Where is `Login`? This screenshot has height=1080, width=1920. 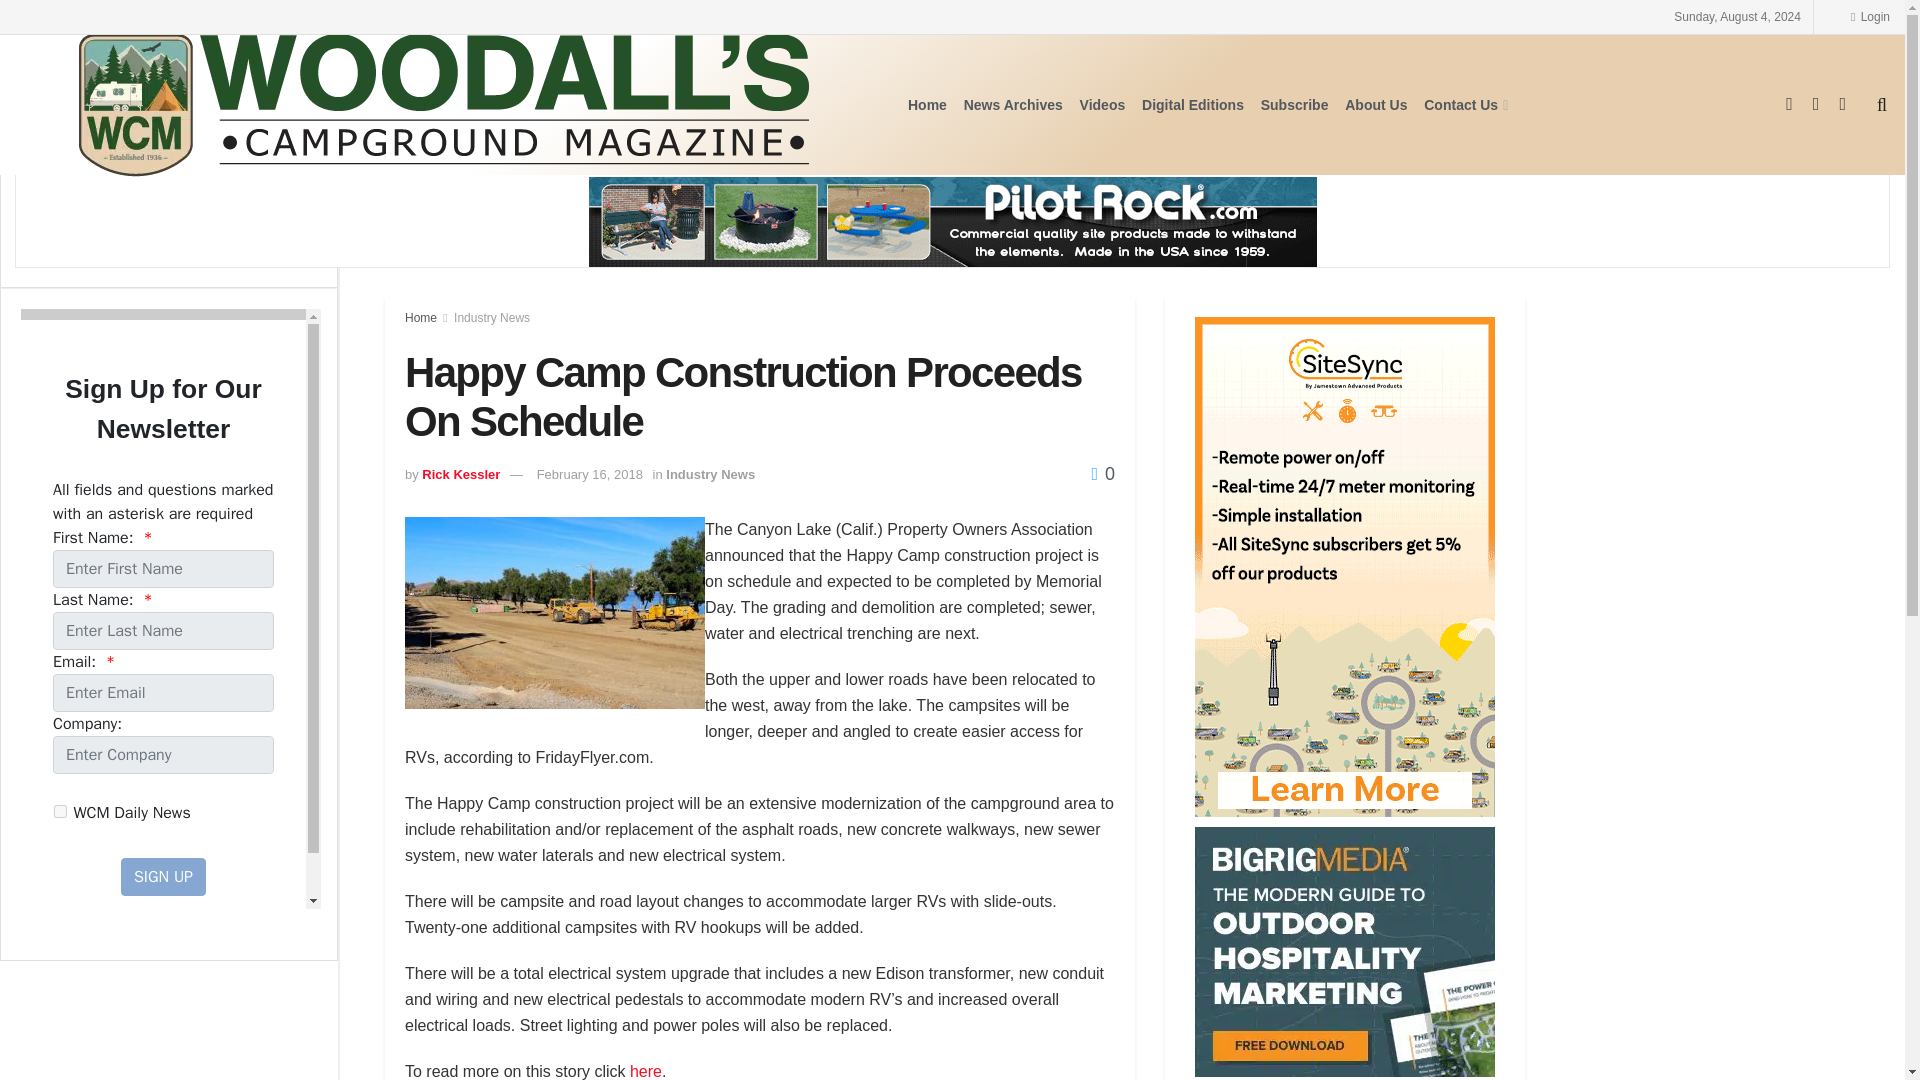
Login is located at coordinates (1870, 16).